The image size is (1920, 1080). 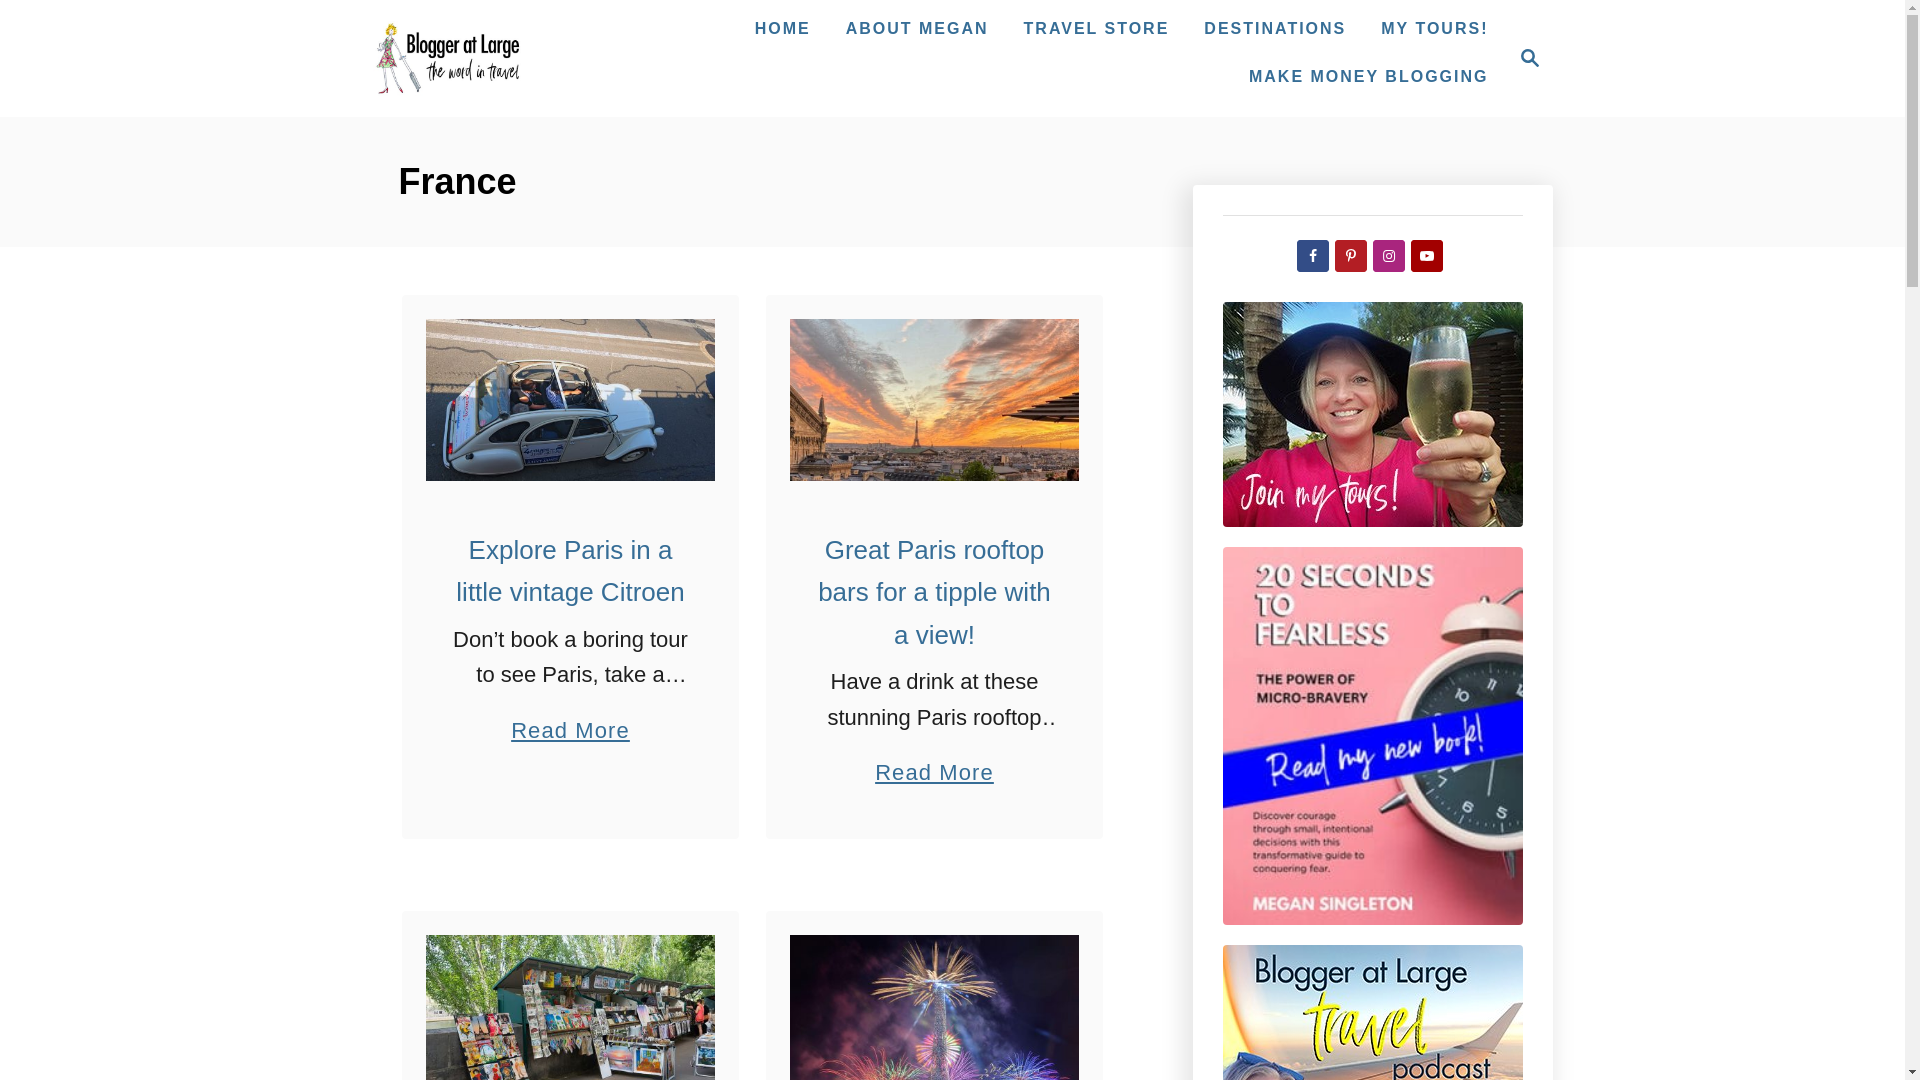 I want to click on HOME, so click(x=782, y=28).